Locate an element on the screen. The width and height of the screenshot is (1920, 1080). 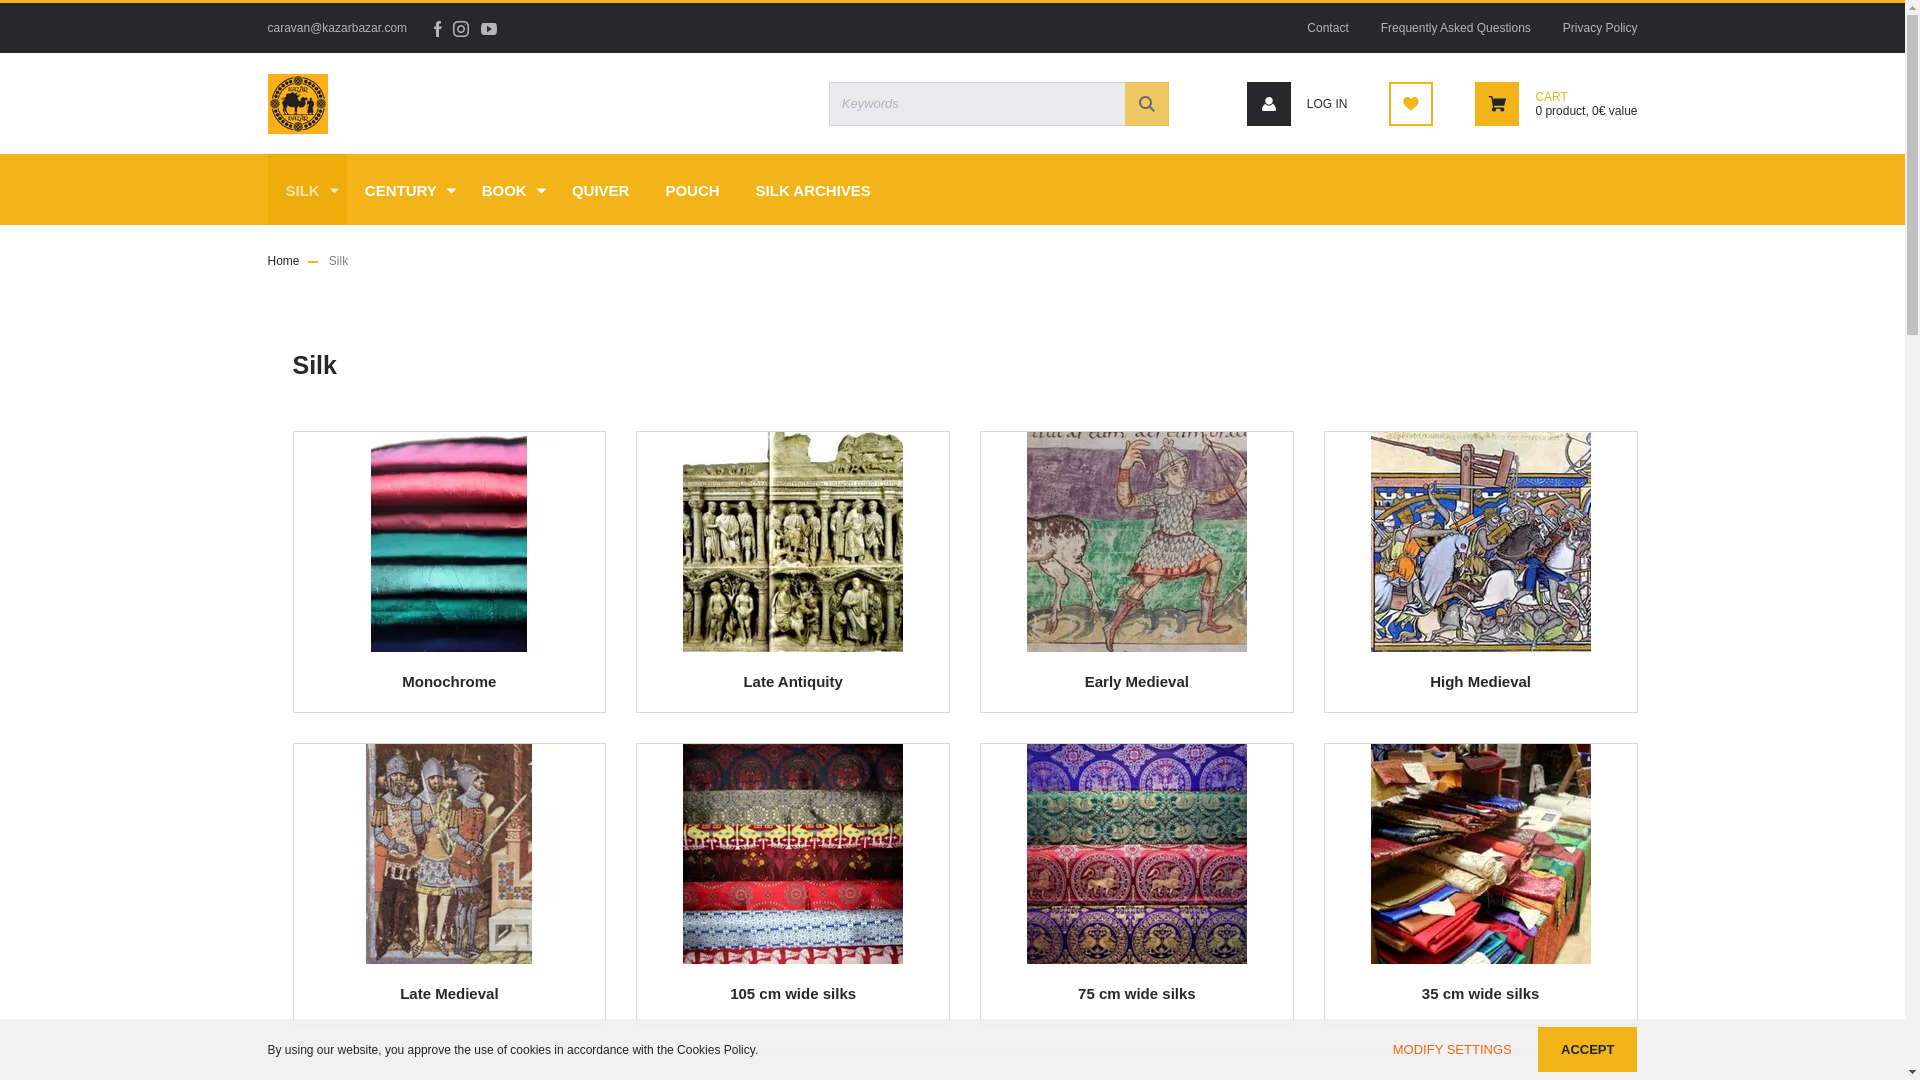
BOOK is located at coordinates (509, 189).